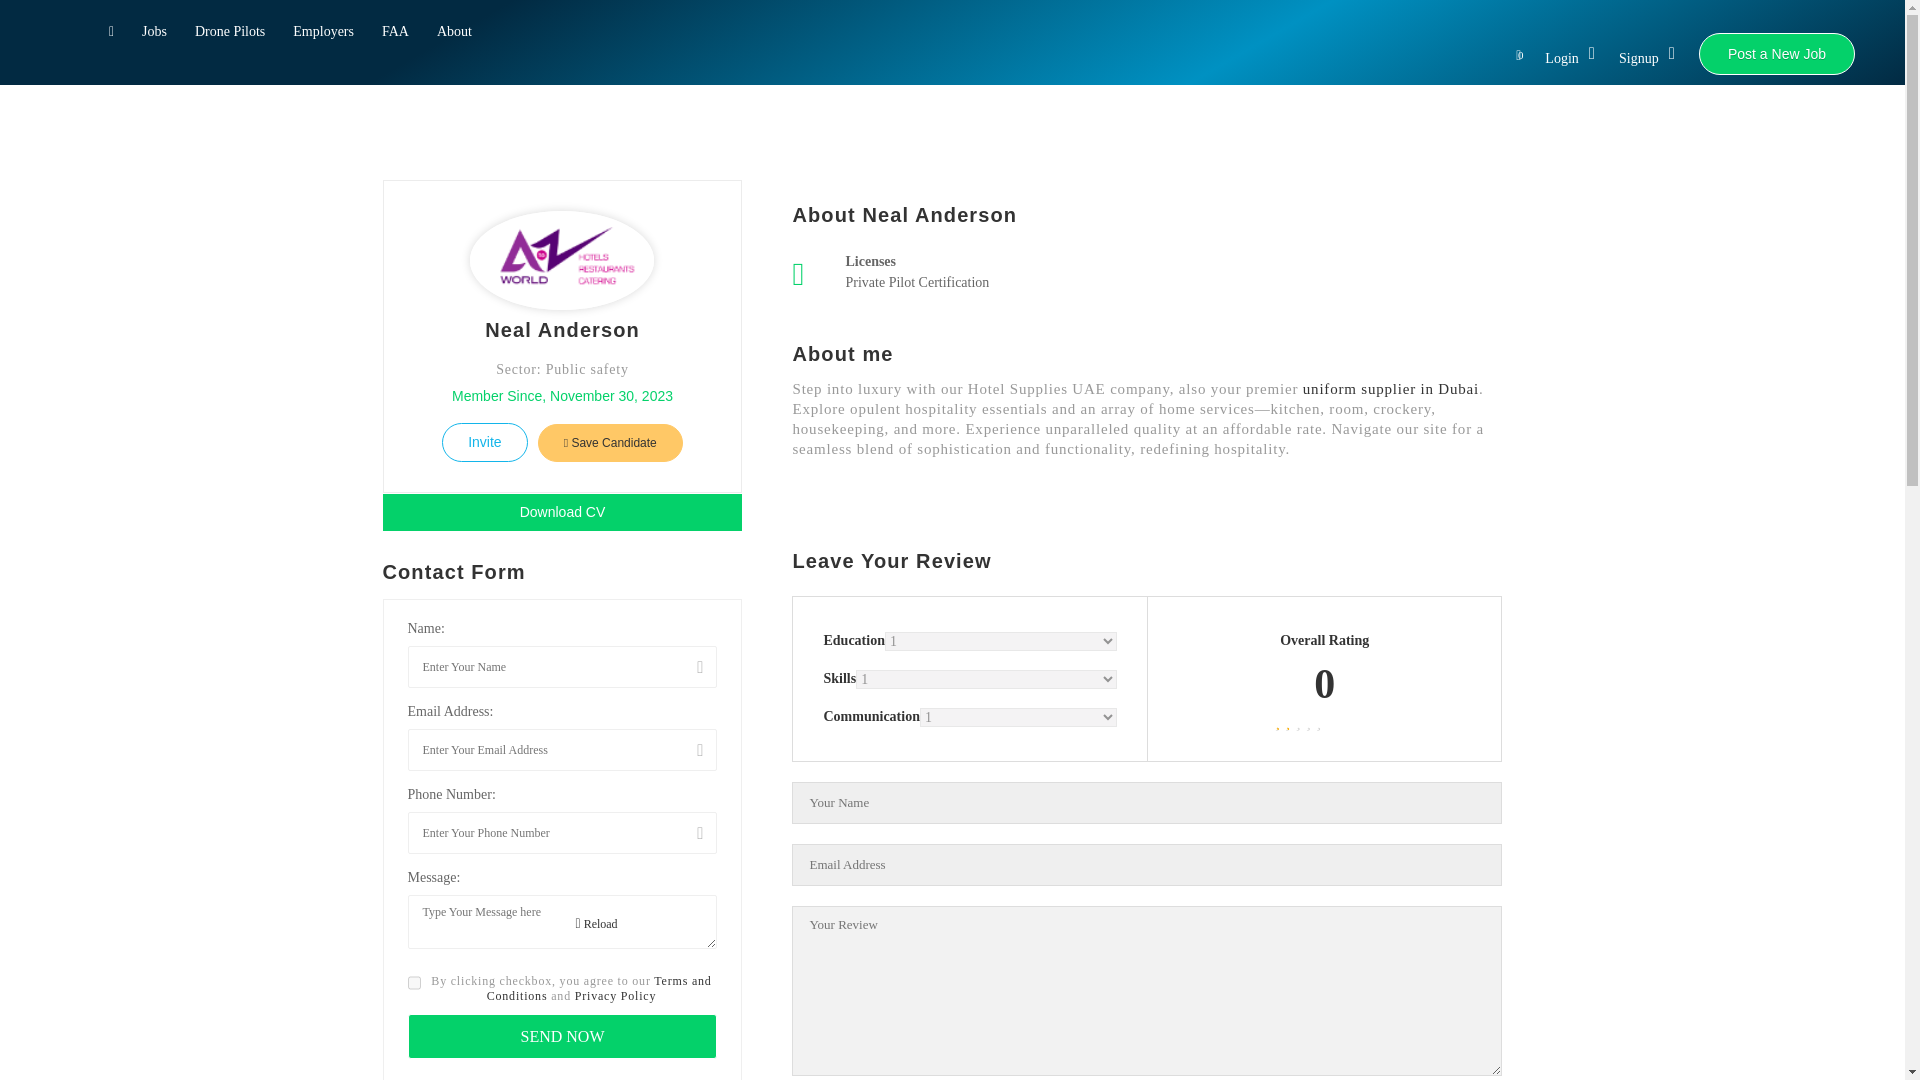  What do you see at coordinates (597, 924) in the screenshot?
I see `Reload` at bounding box center [597, 924].